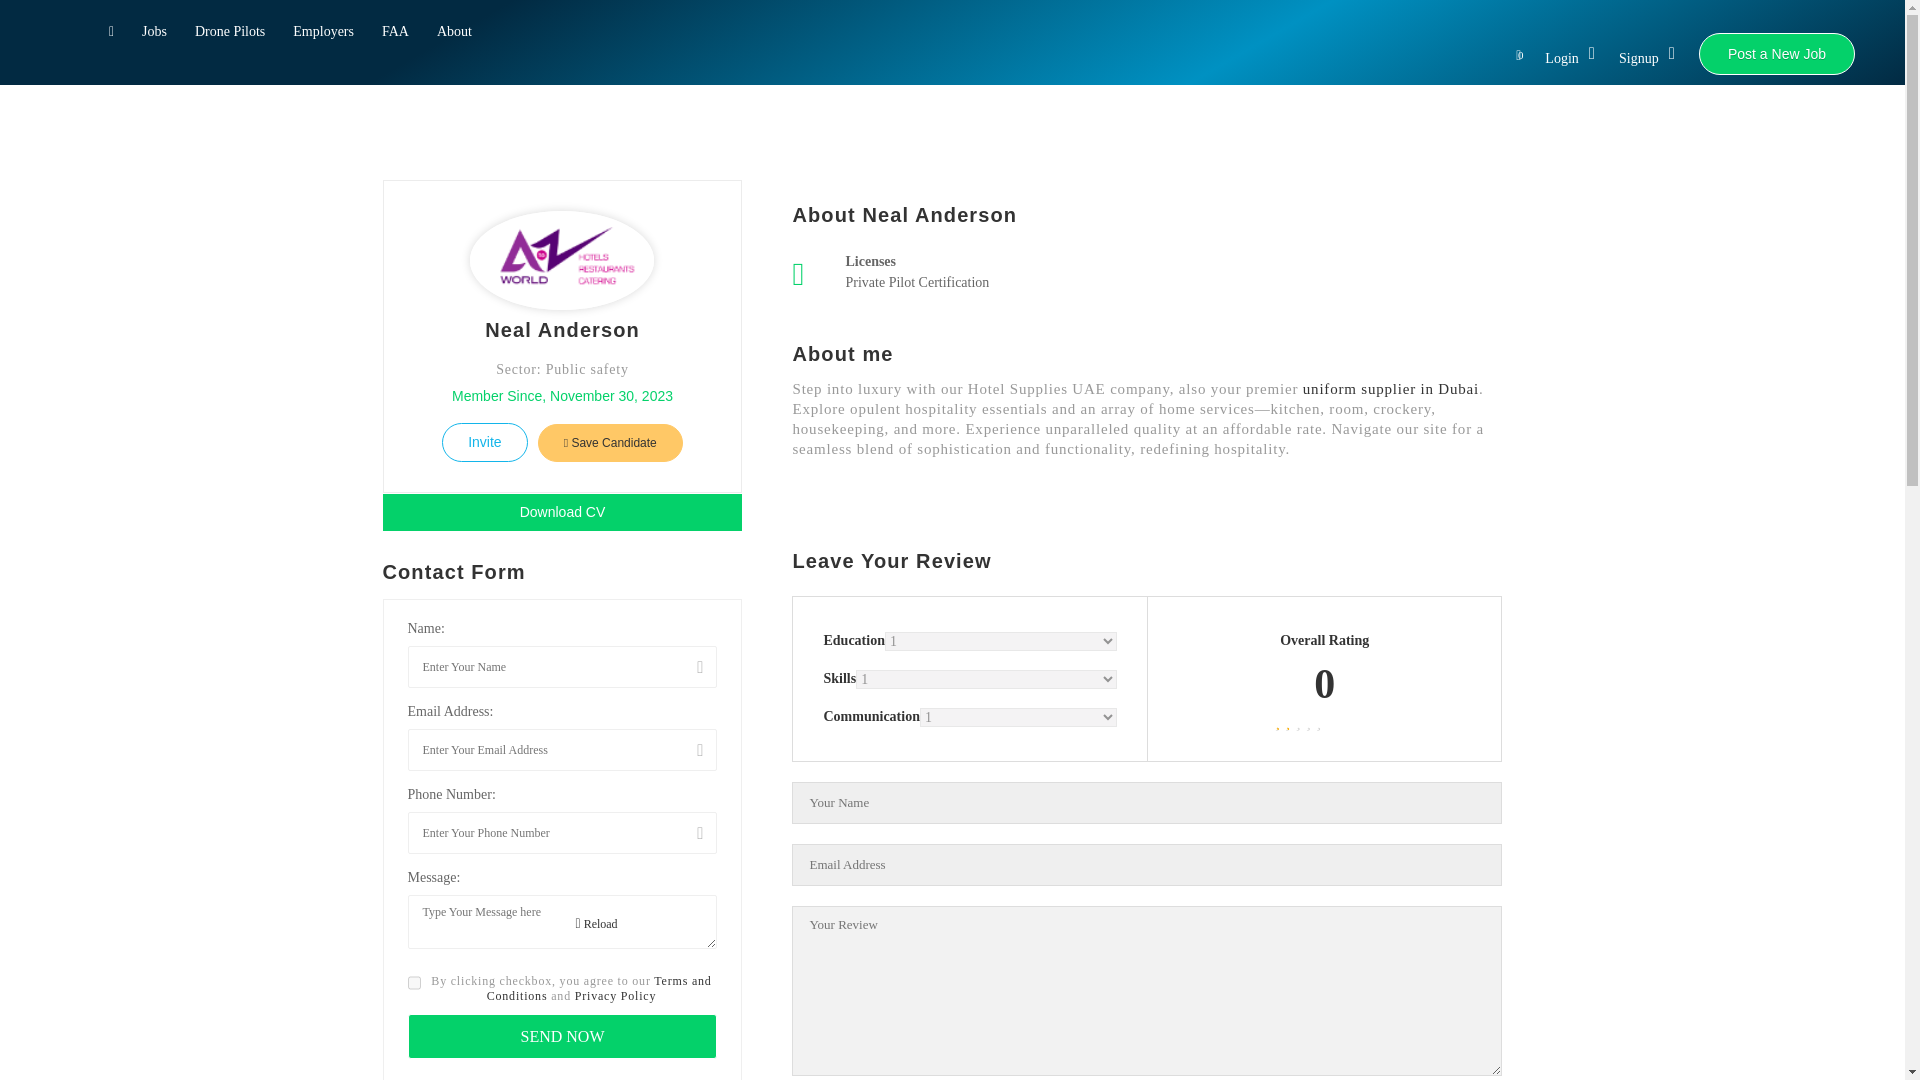  What do you see at coordinates (597, 924) in the screenshot?
I see `Reload` at bounding box center [597, 924].